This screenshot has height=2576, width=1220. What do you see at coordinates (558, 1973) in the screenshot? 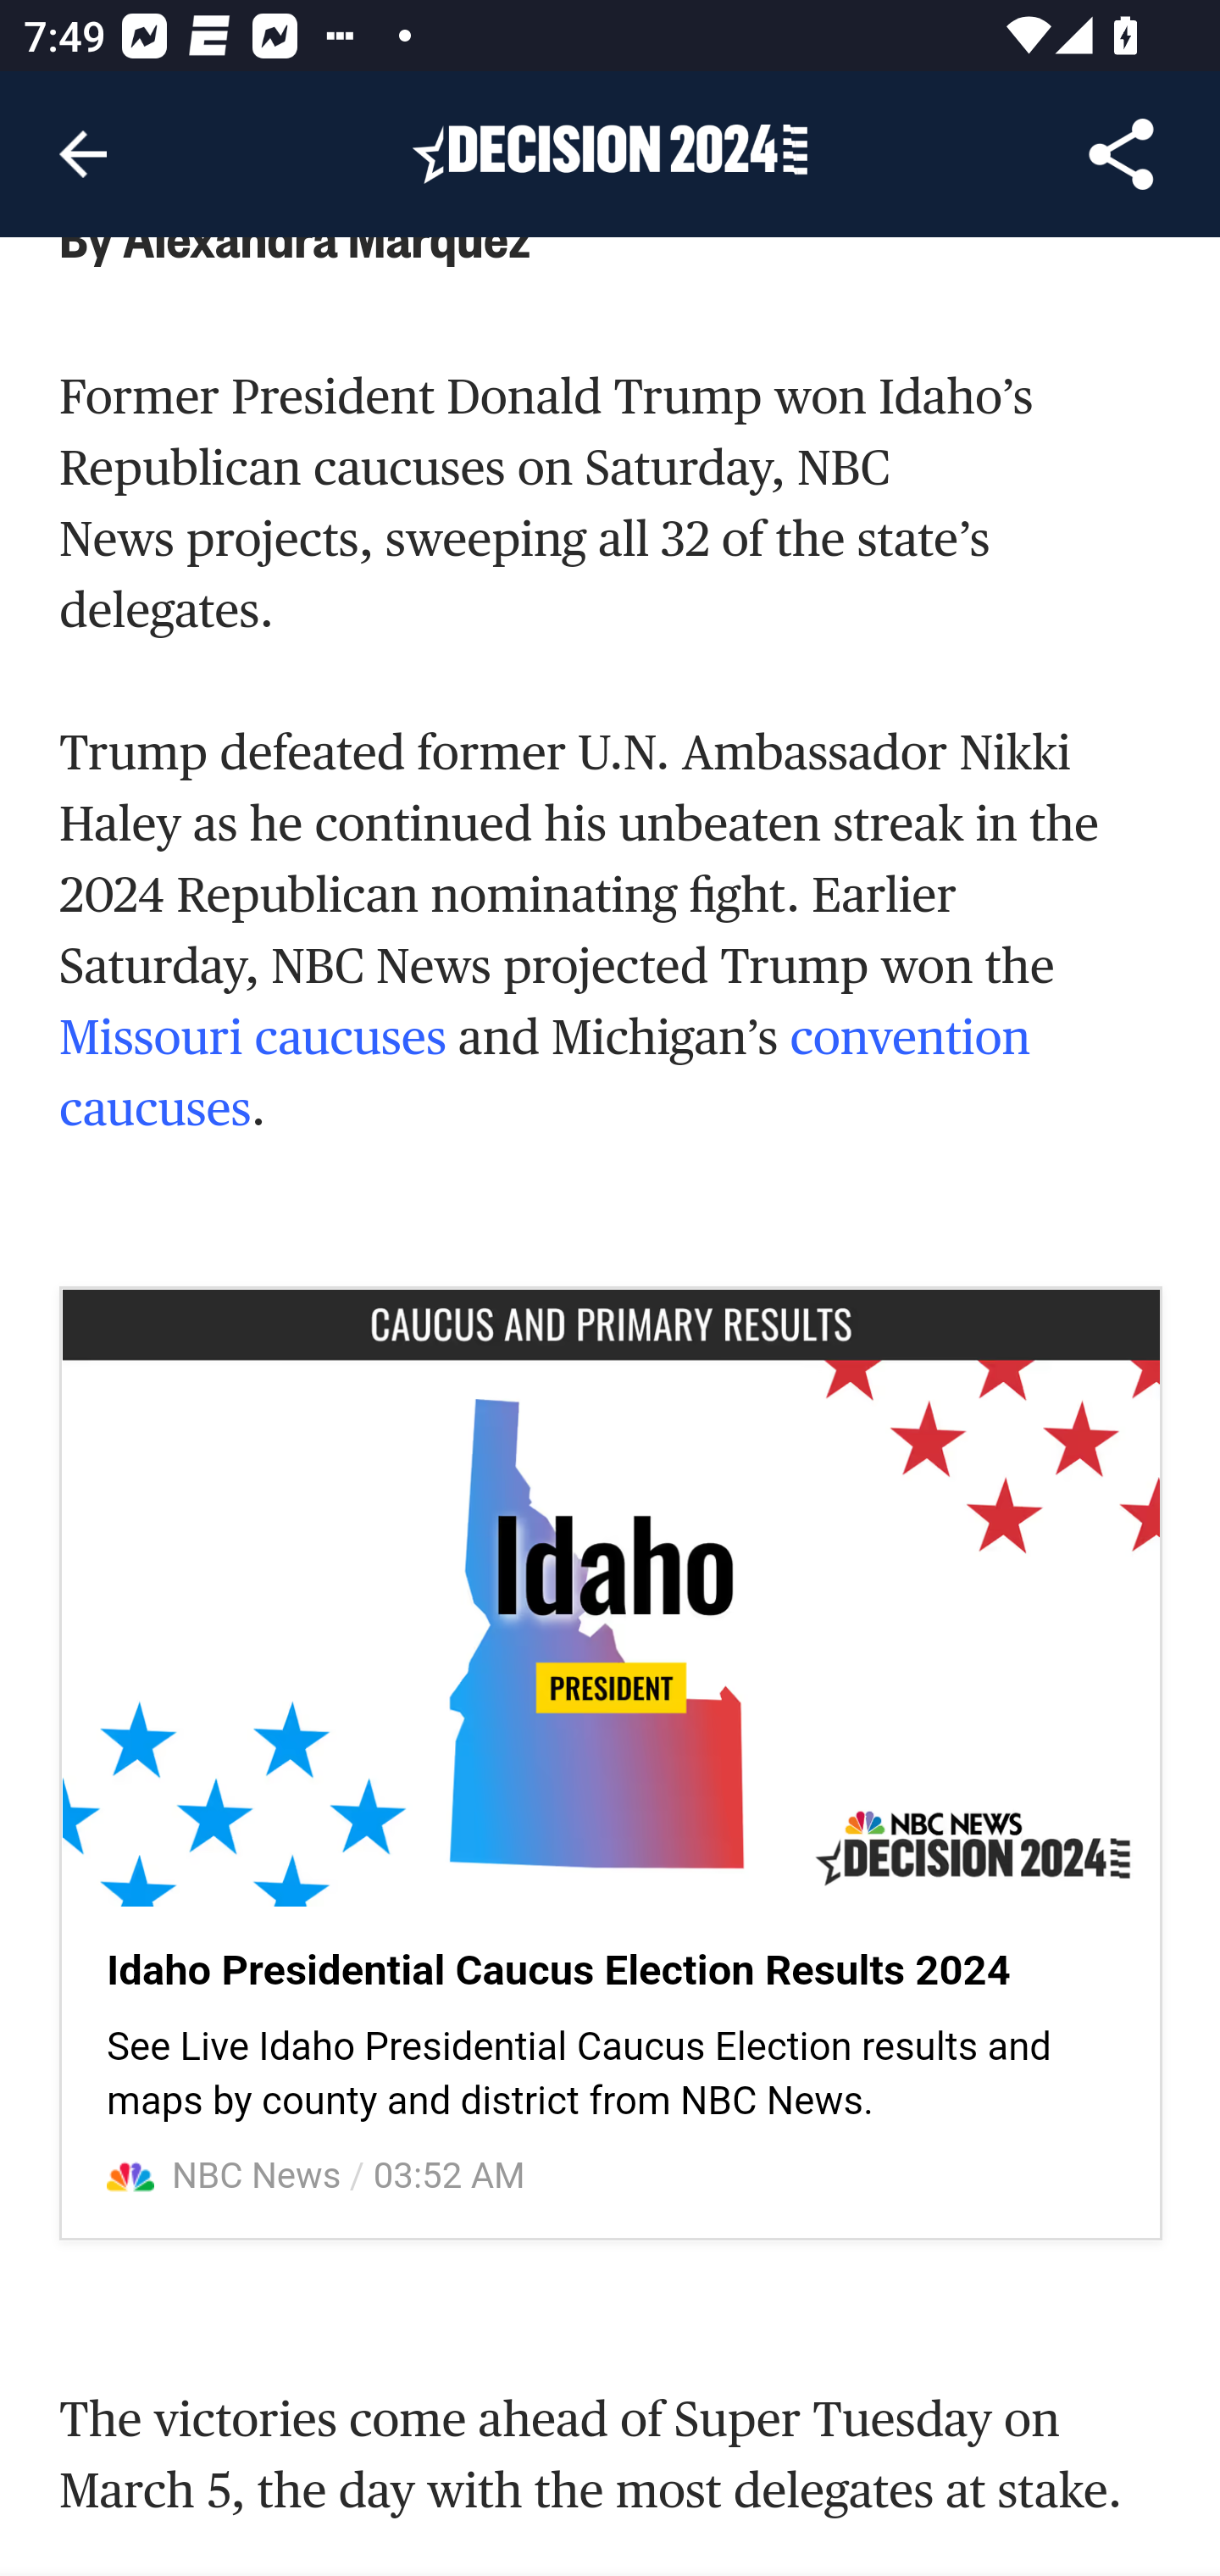
I see `Idaho Presidential Caucus Election Results 2024` at bounding box center [558, 1973].